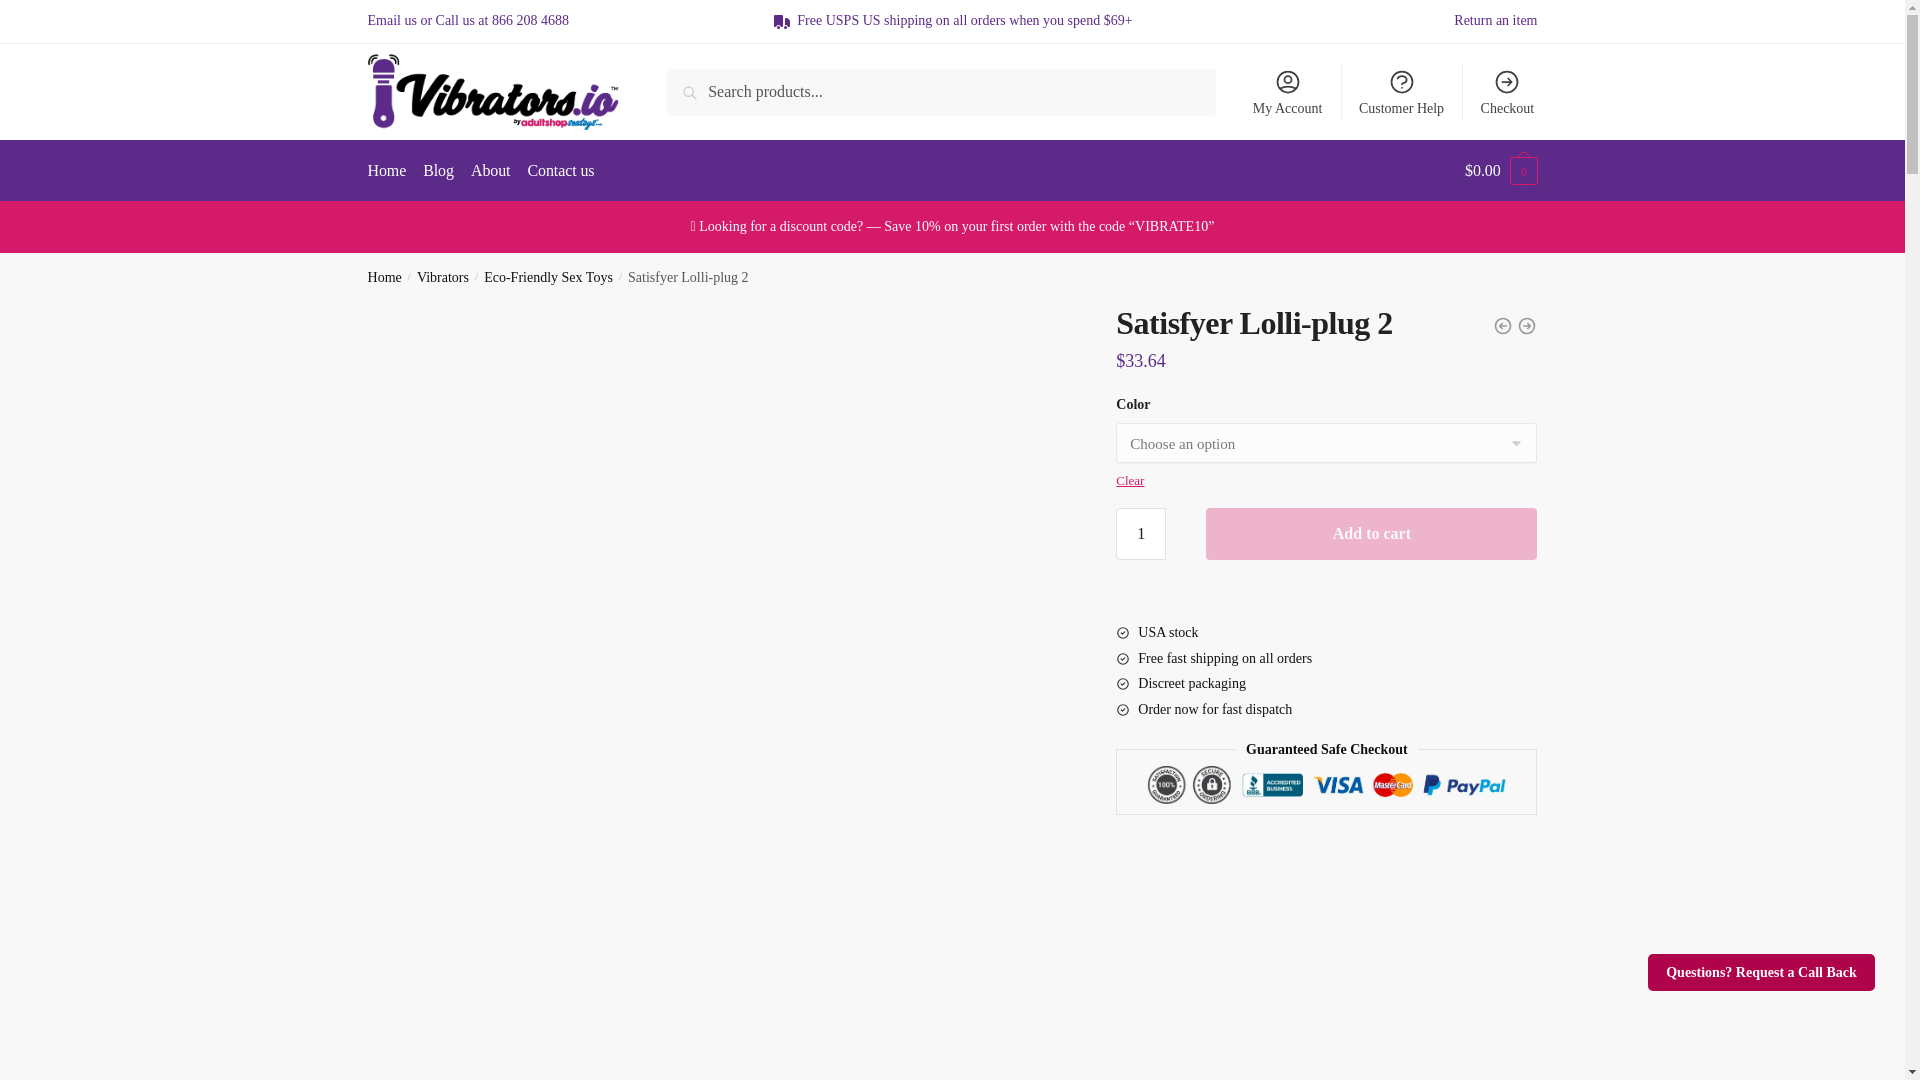  I want to click on Customer Help, so click(1402, 91).